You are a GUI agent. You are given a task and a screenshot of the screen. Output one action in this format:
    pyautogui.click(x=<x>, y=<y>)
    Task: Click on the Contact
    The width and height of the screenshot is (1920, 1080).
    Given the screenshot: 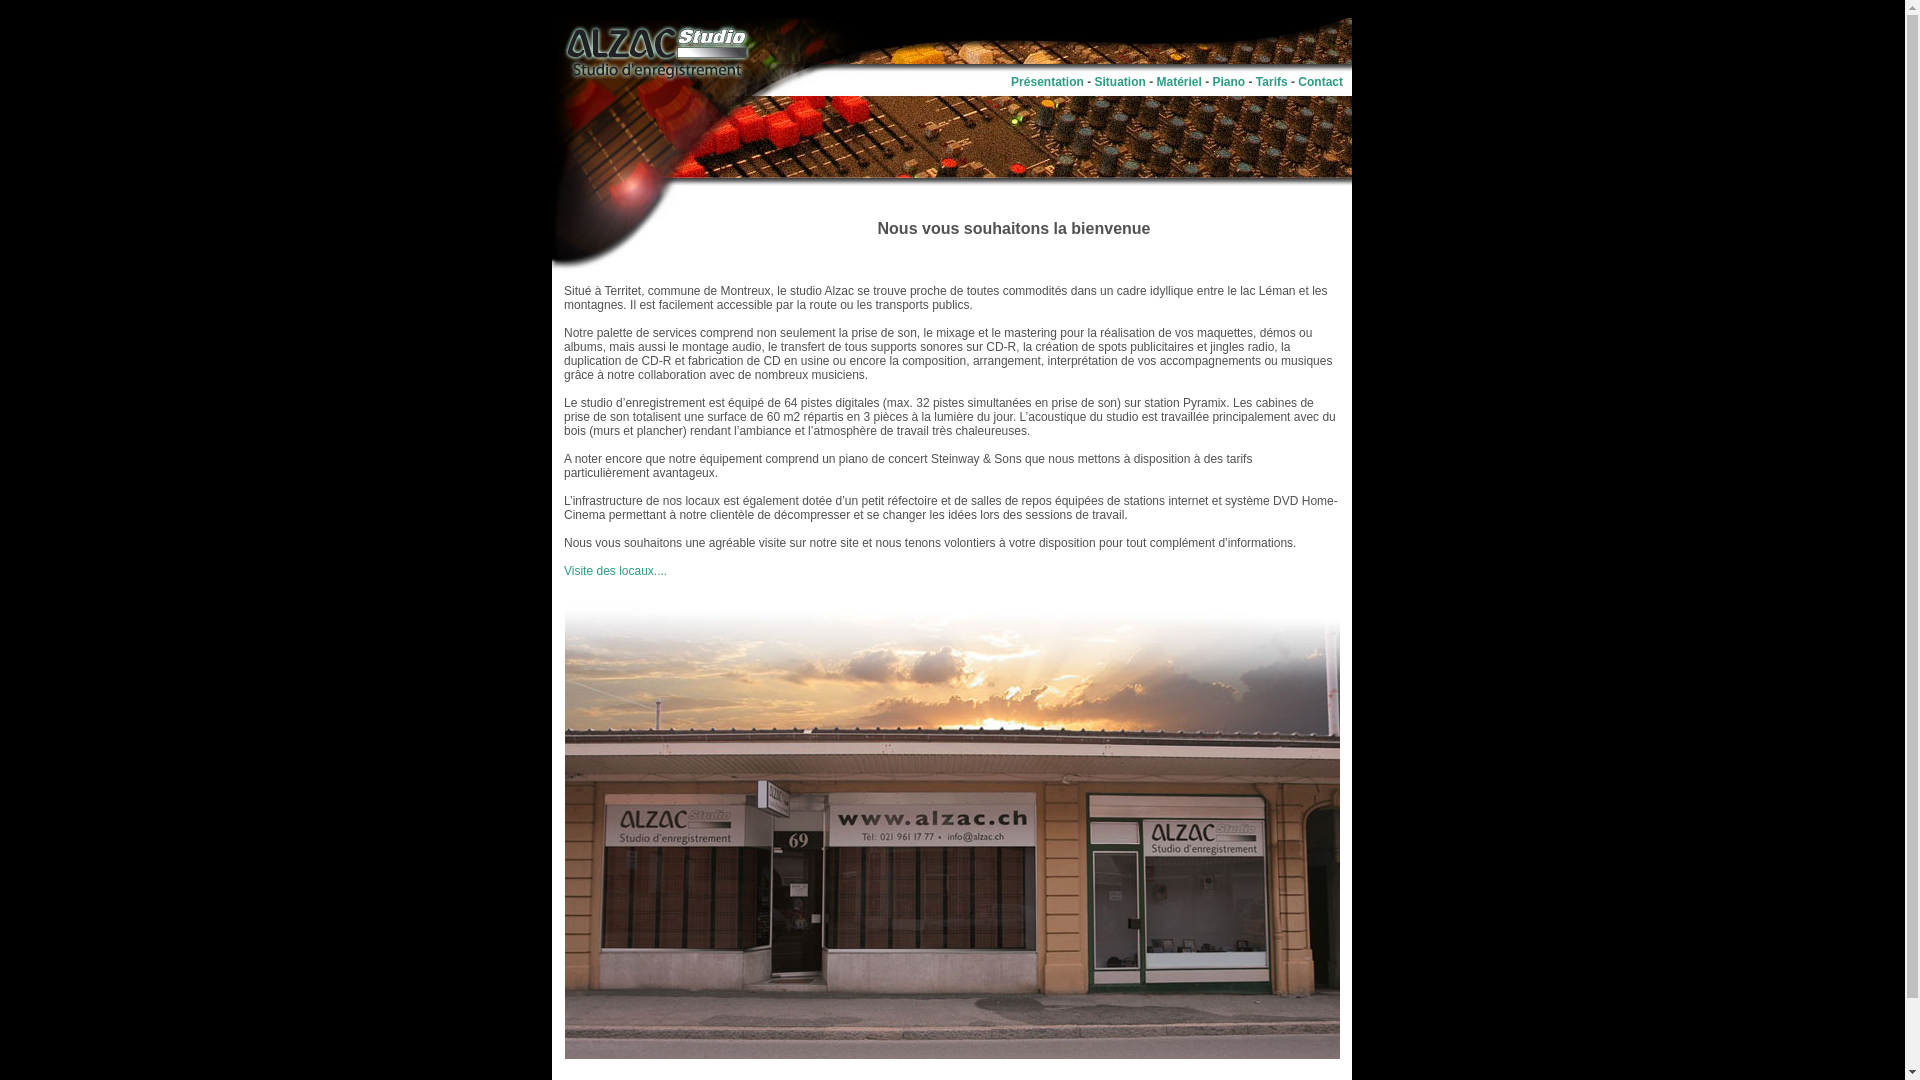 What is the action you would take?
    pyautogui.click(x=1320, y=81)
    